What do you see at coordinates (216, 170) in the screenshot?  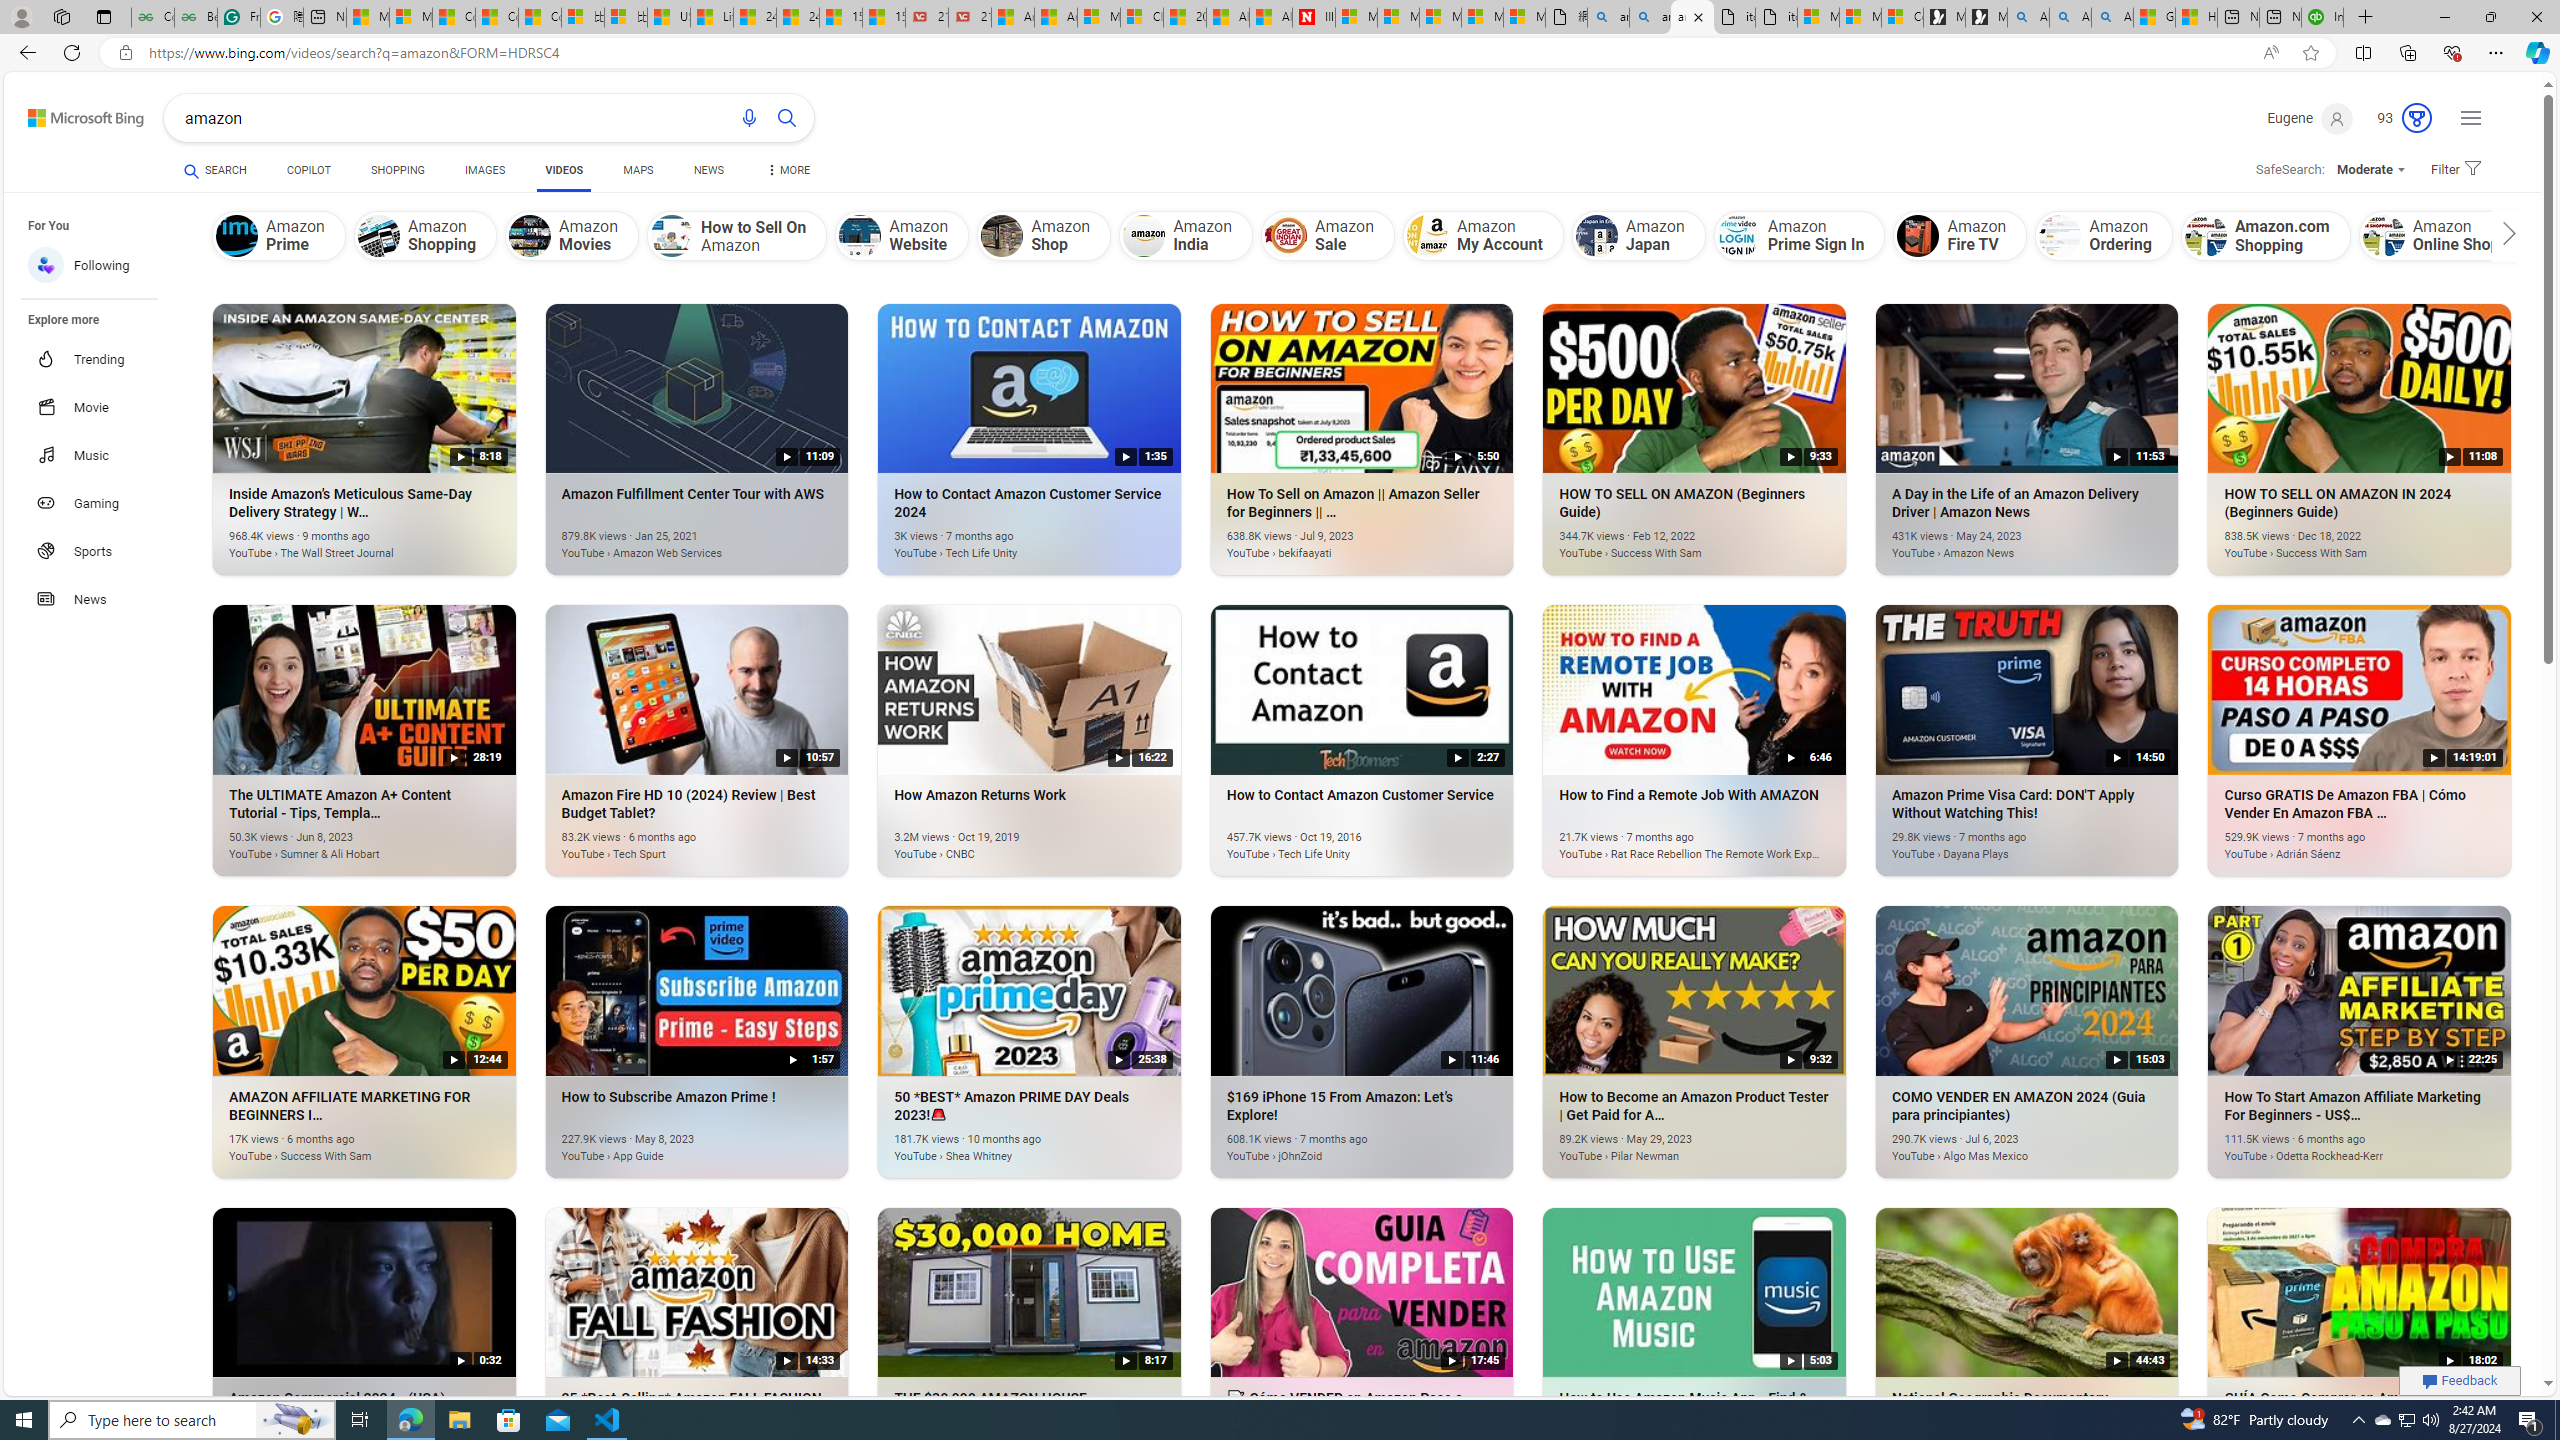 I see `SEARCH` at bounding box center [216, 170].